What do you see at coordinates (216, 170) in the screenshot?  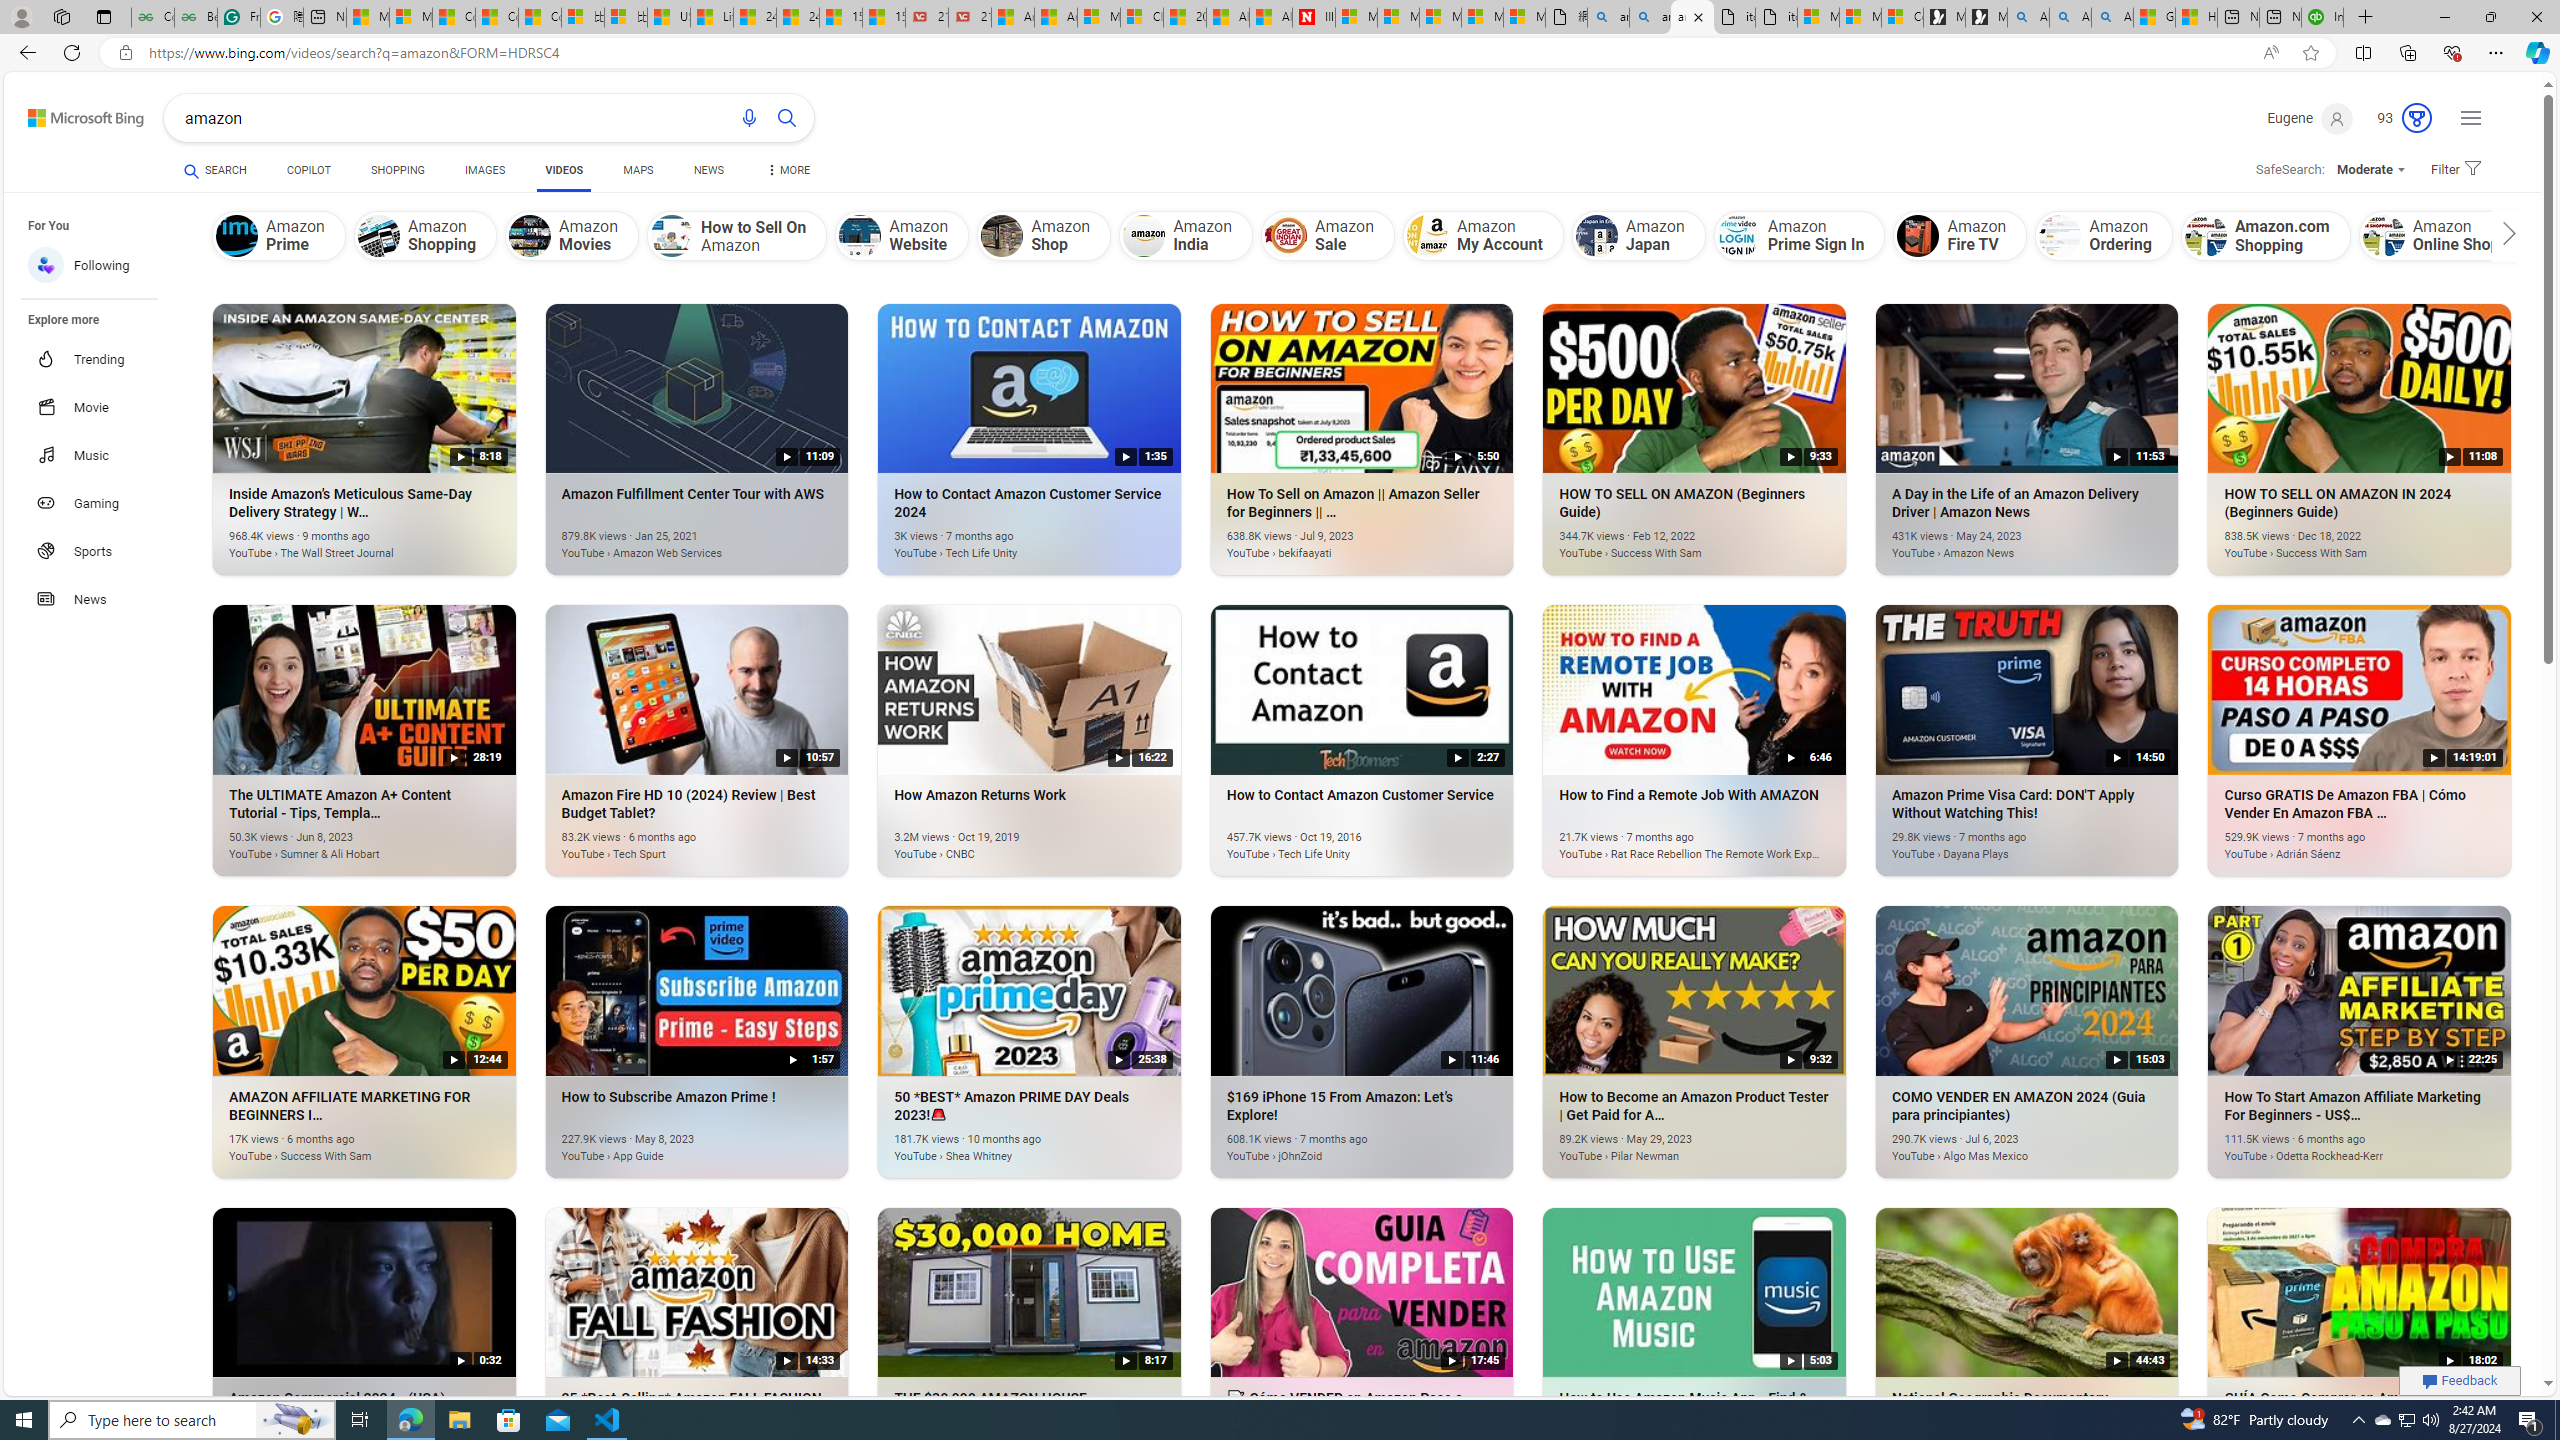 I see `SEARCH` at bounding box center [216, 170].